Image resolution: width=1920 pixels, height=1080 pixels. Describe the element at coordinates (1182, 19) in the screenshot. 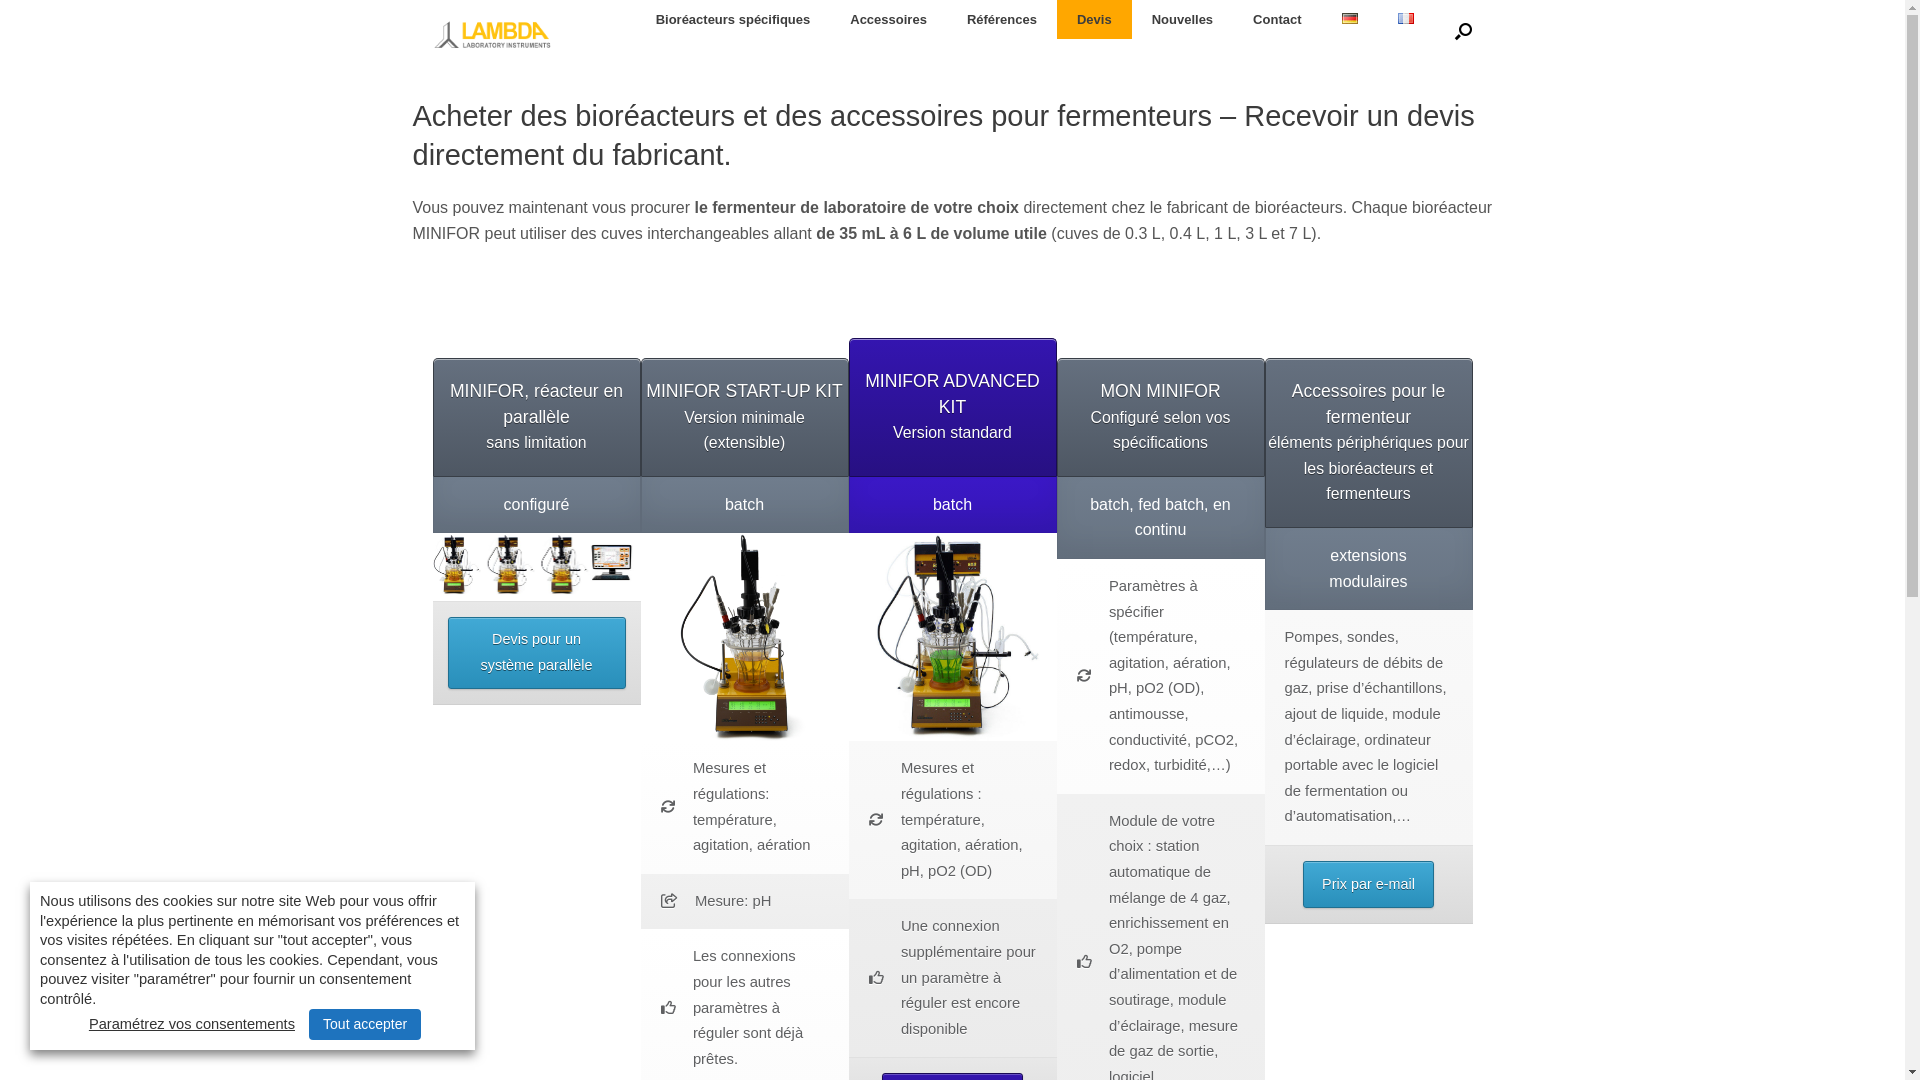

I see `Nouvelles` at that location.